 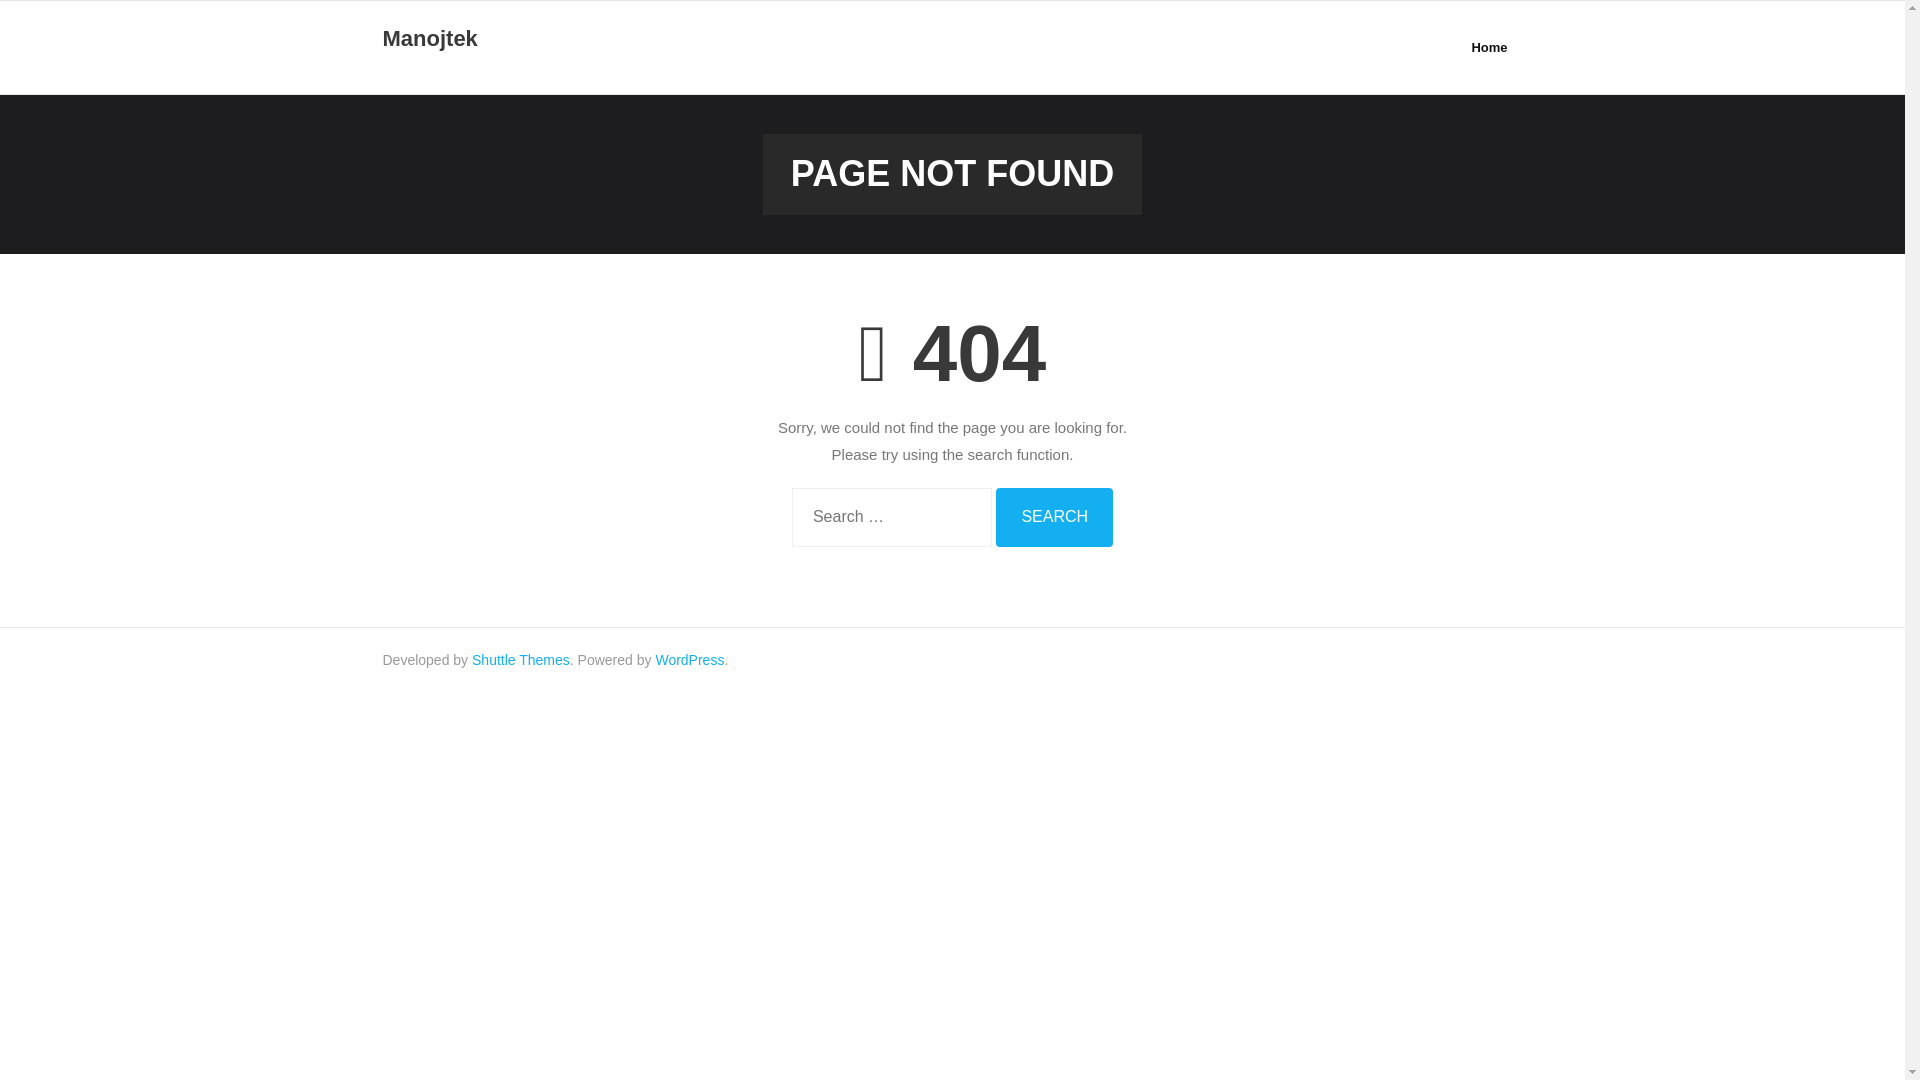 I want to click on Search, so click(x=1054, y=517).